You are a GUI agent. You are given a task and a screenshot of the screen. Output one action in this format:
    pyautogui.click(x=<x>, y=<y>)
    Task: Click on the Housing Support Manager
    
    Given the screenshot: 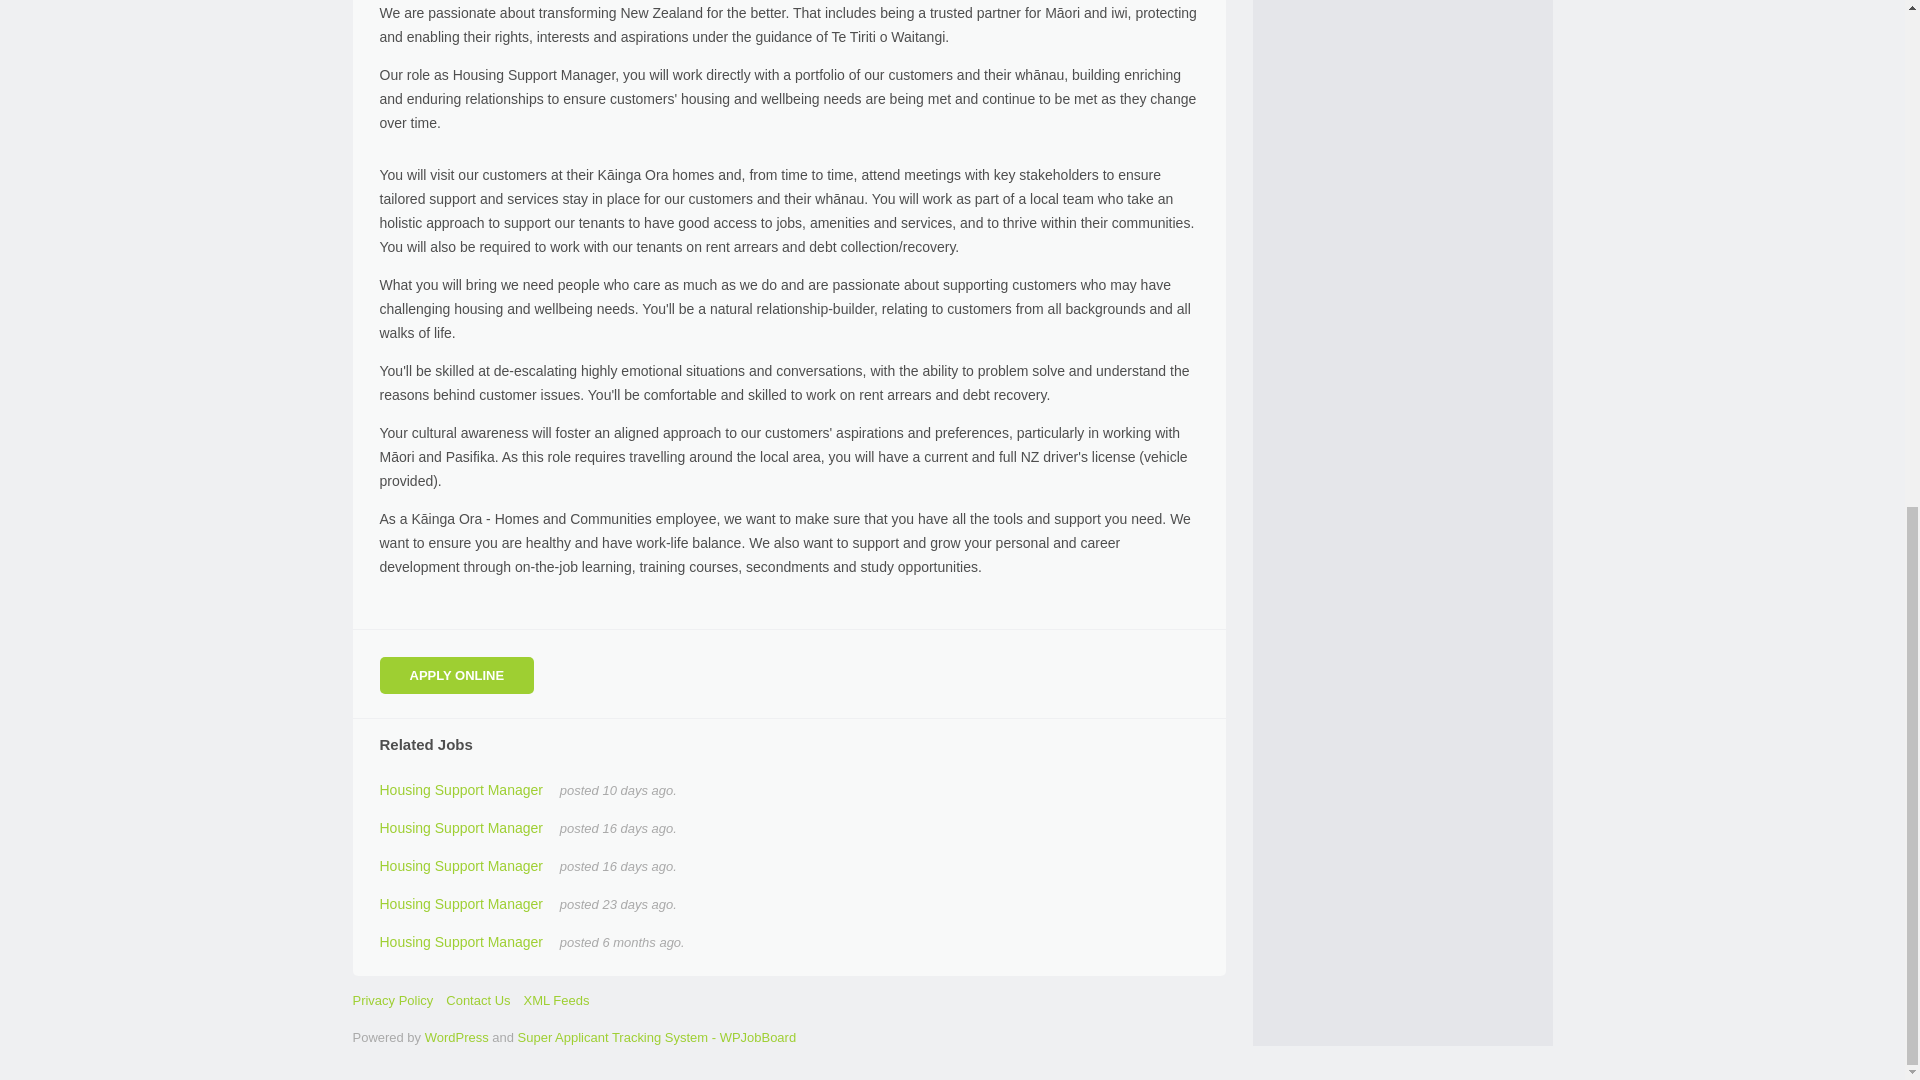 What is the action you would take?
    pyautogui.click(x=462, y=790)
    